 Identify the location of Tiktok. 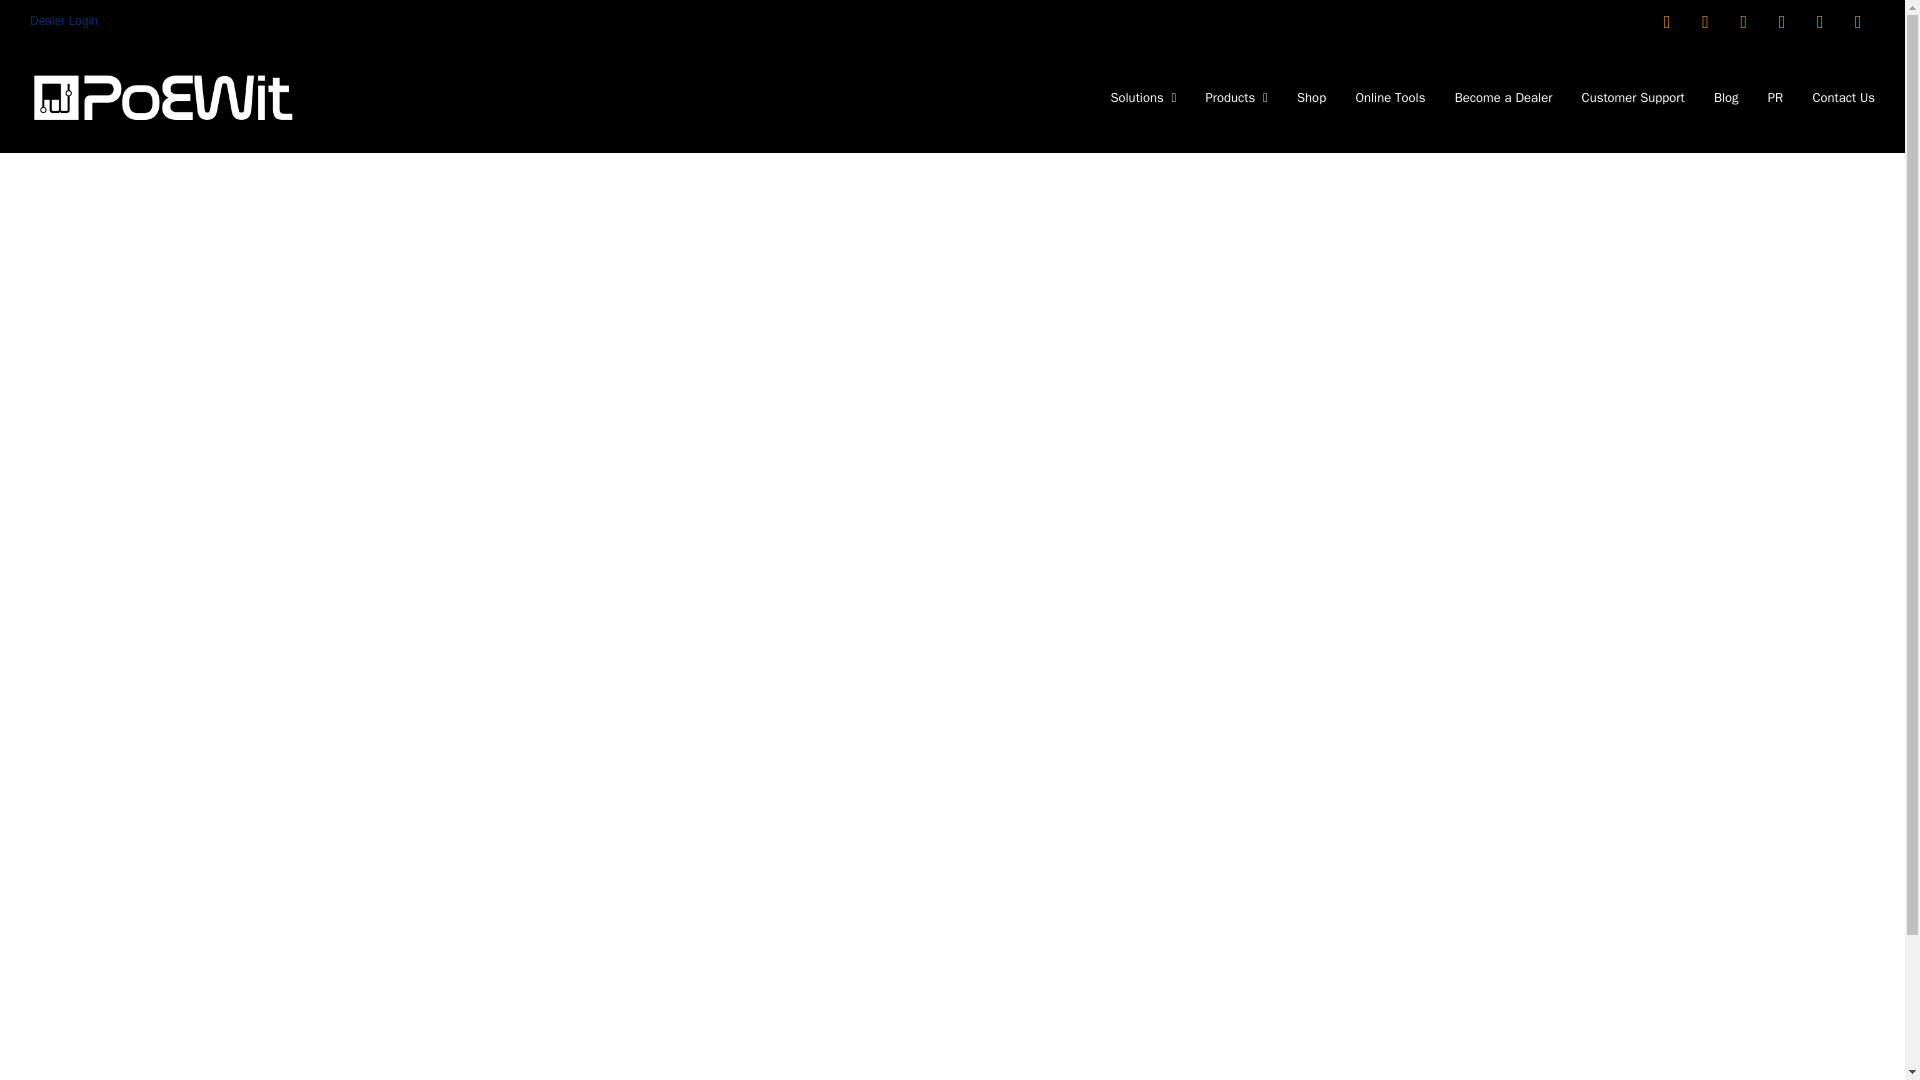
(1858, 21).